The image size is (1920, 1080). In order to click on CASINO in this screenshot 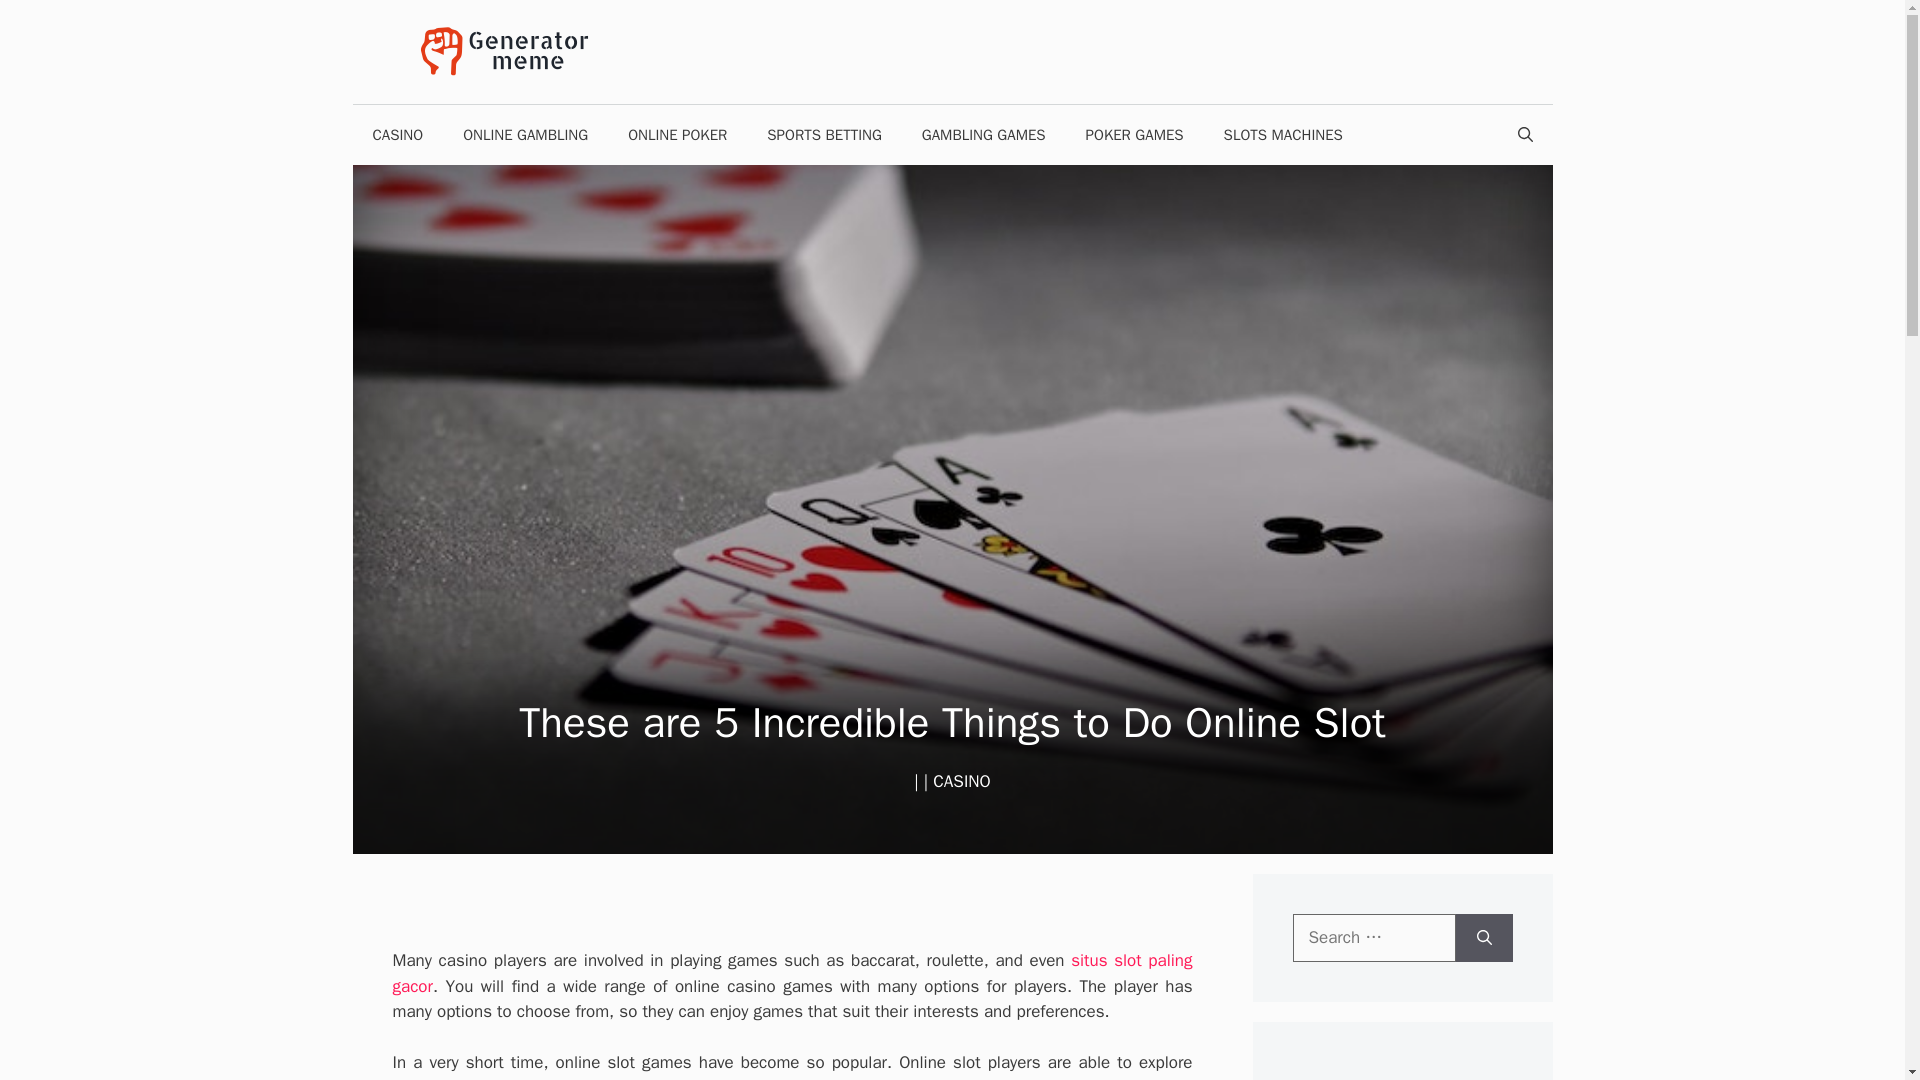, I will do `click(962, 781)`.